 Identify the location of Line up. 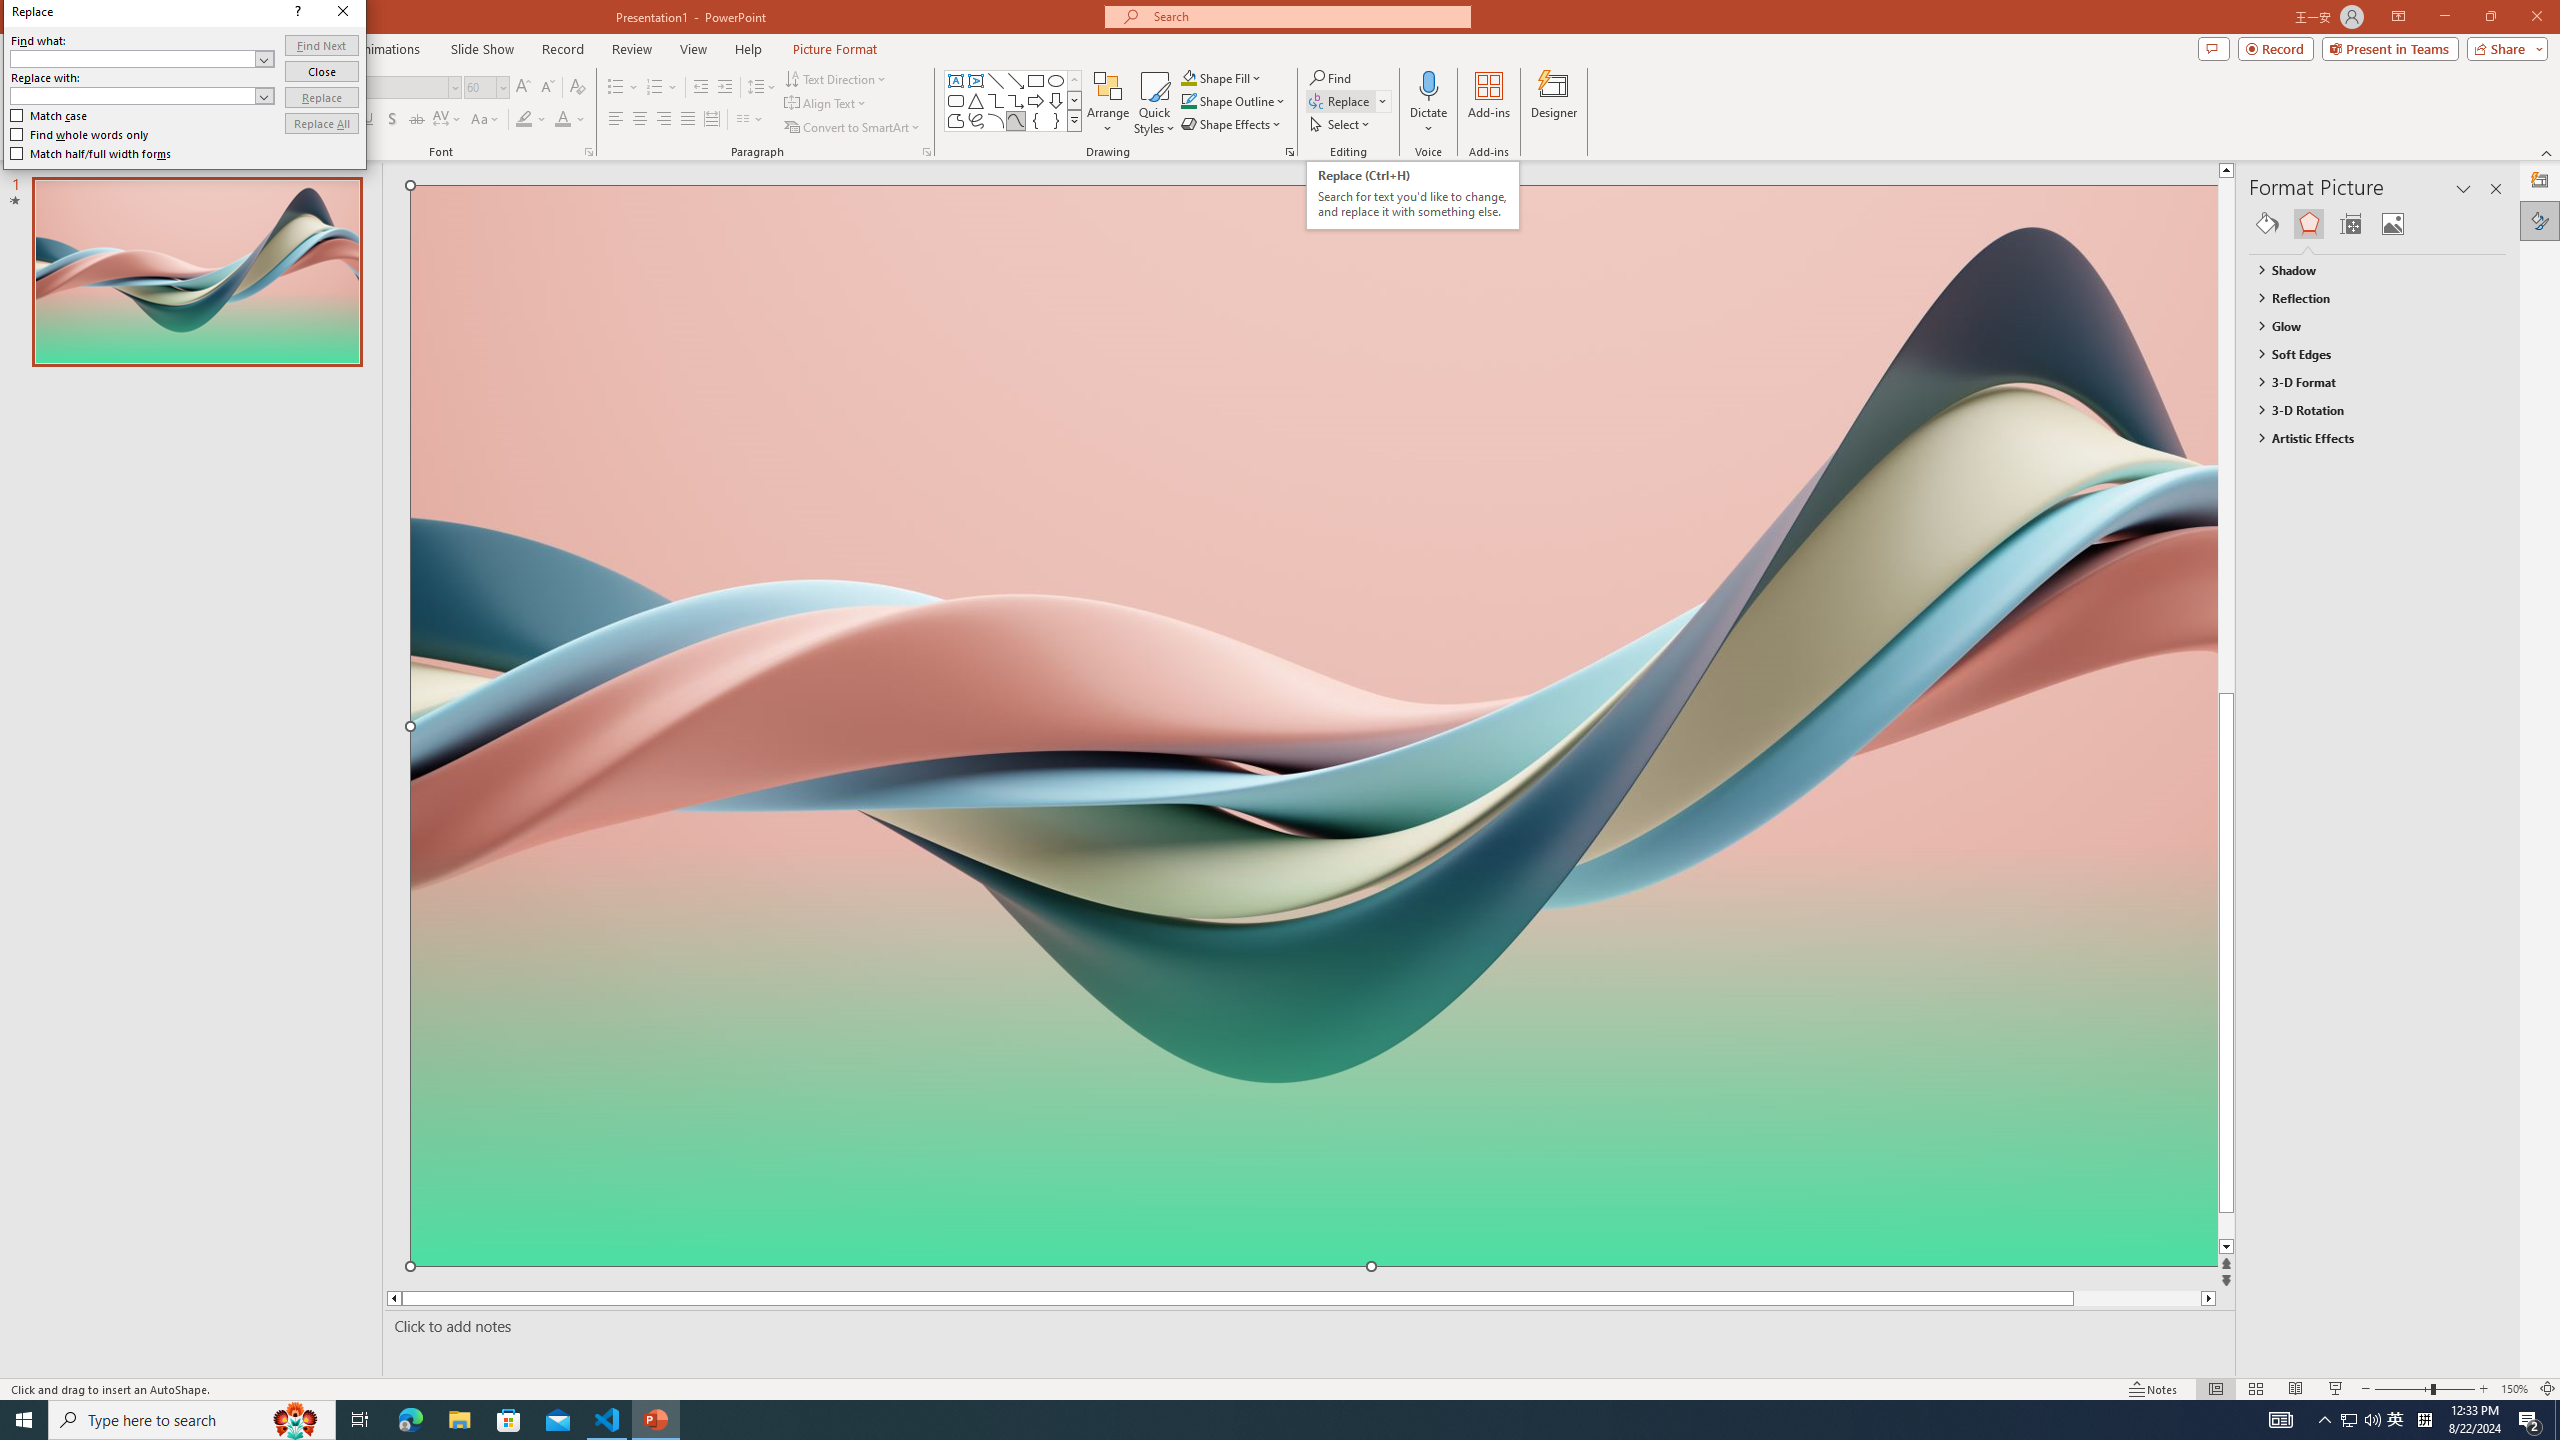
(2264, 170).